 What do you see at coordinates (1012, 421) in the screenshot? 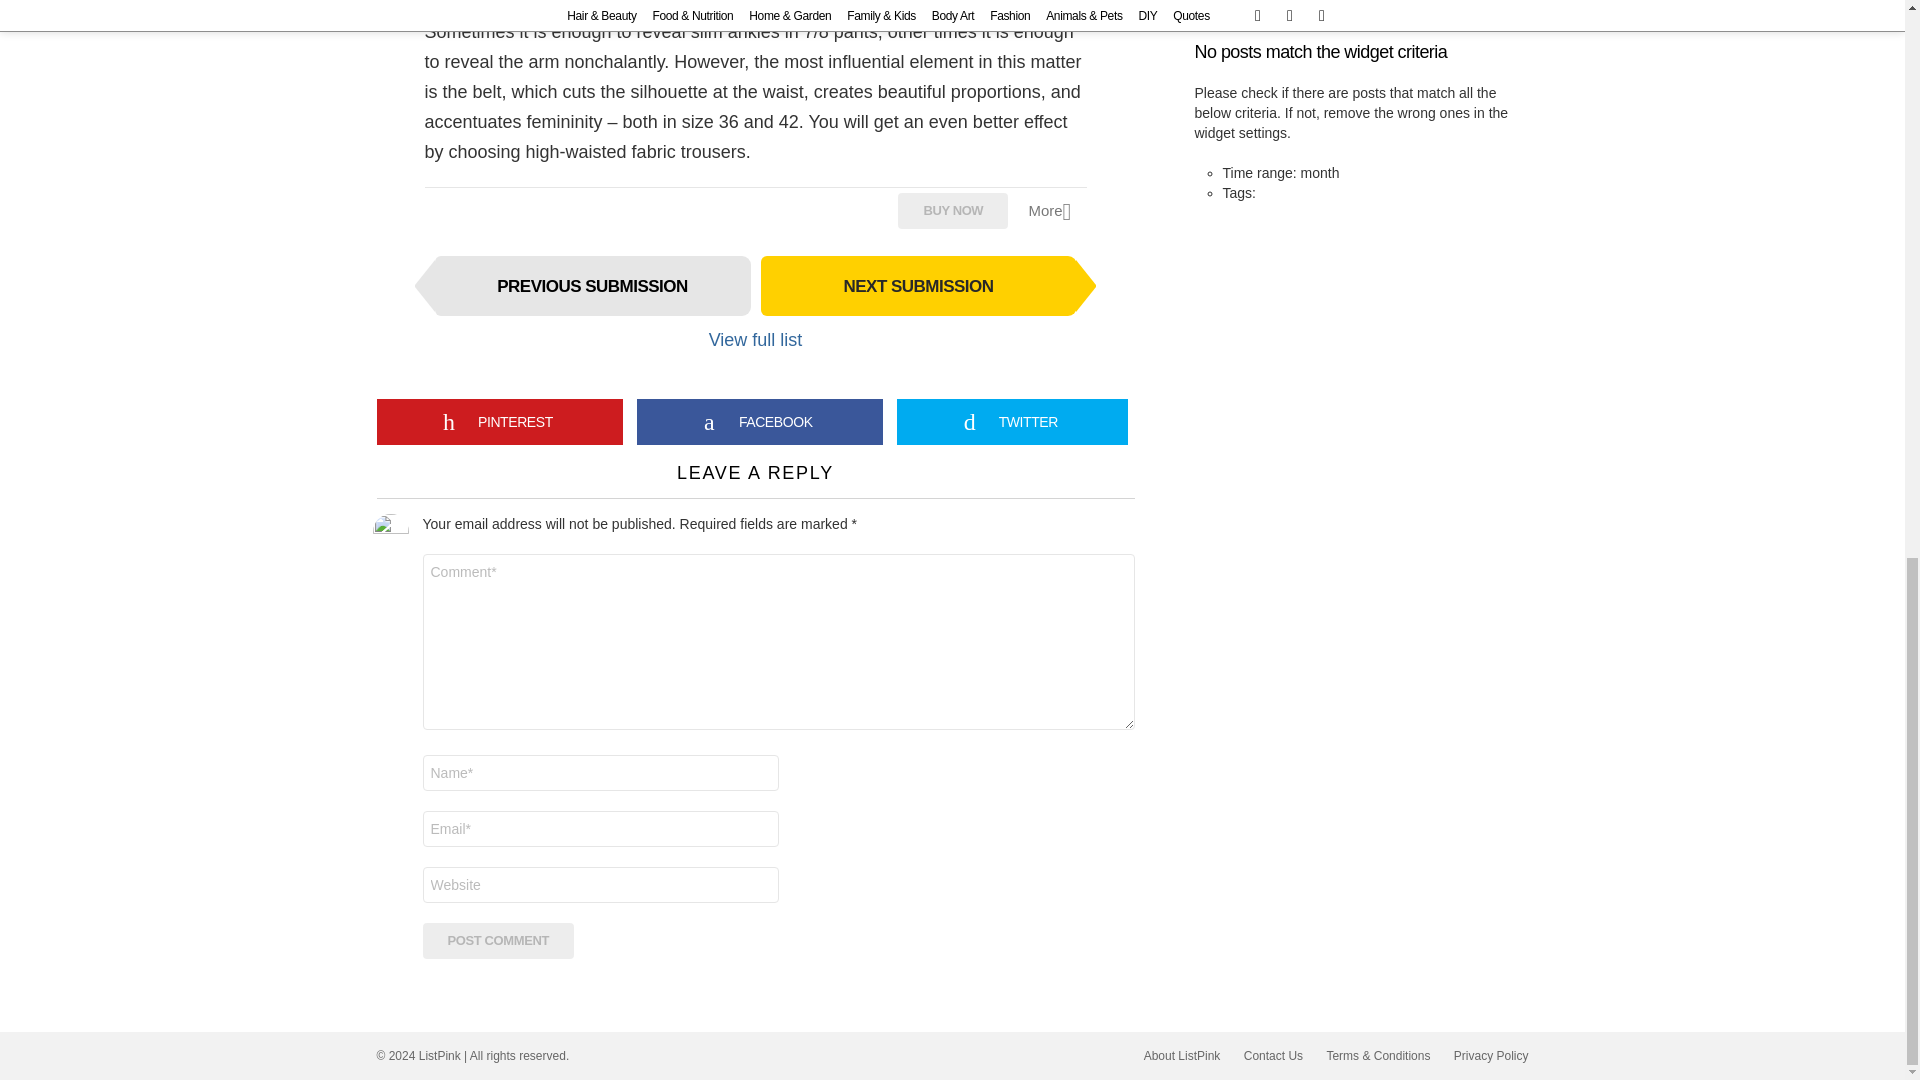
I see `Share on Twitter` at bounding box center [1012, 421].